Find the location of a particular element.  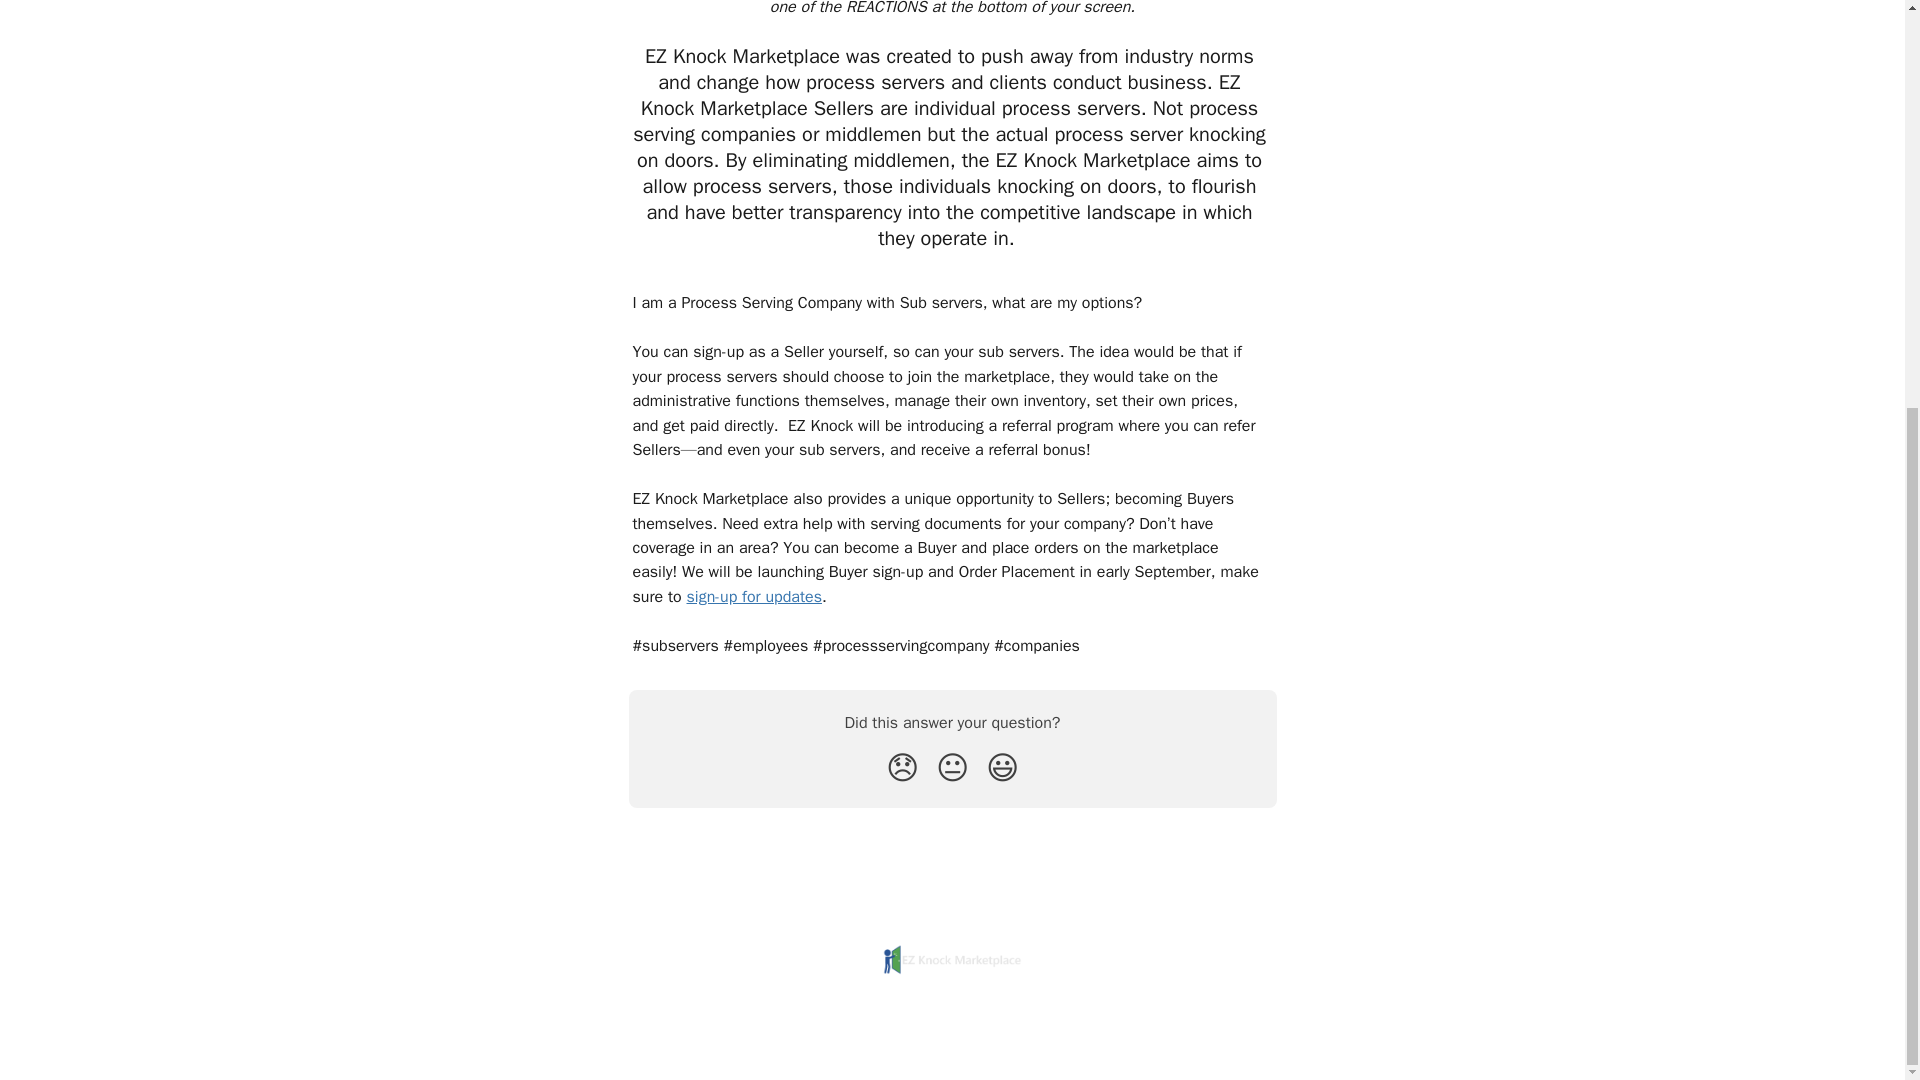

sign-up for updates is located at coordinates (753, 596).